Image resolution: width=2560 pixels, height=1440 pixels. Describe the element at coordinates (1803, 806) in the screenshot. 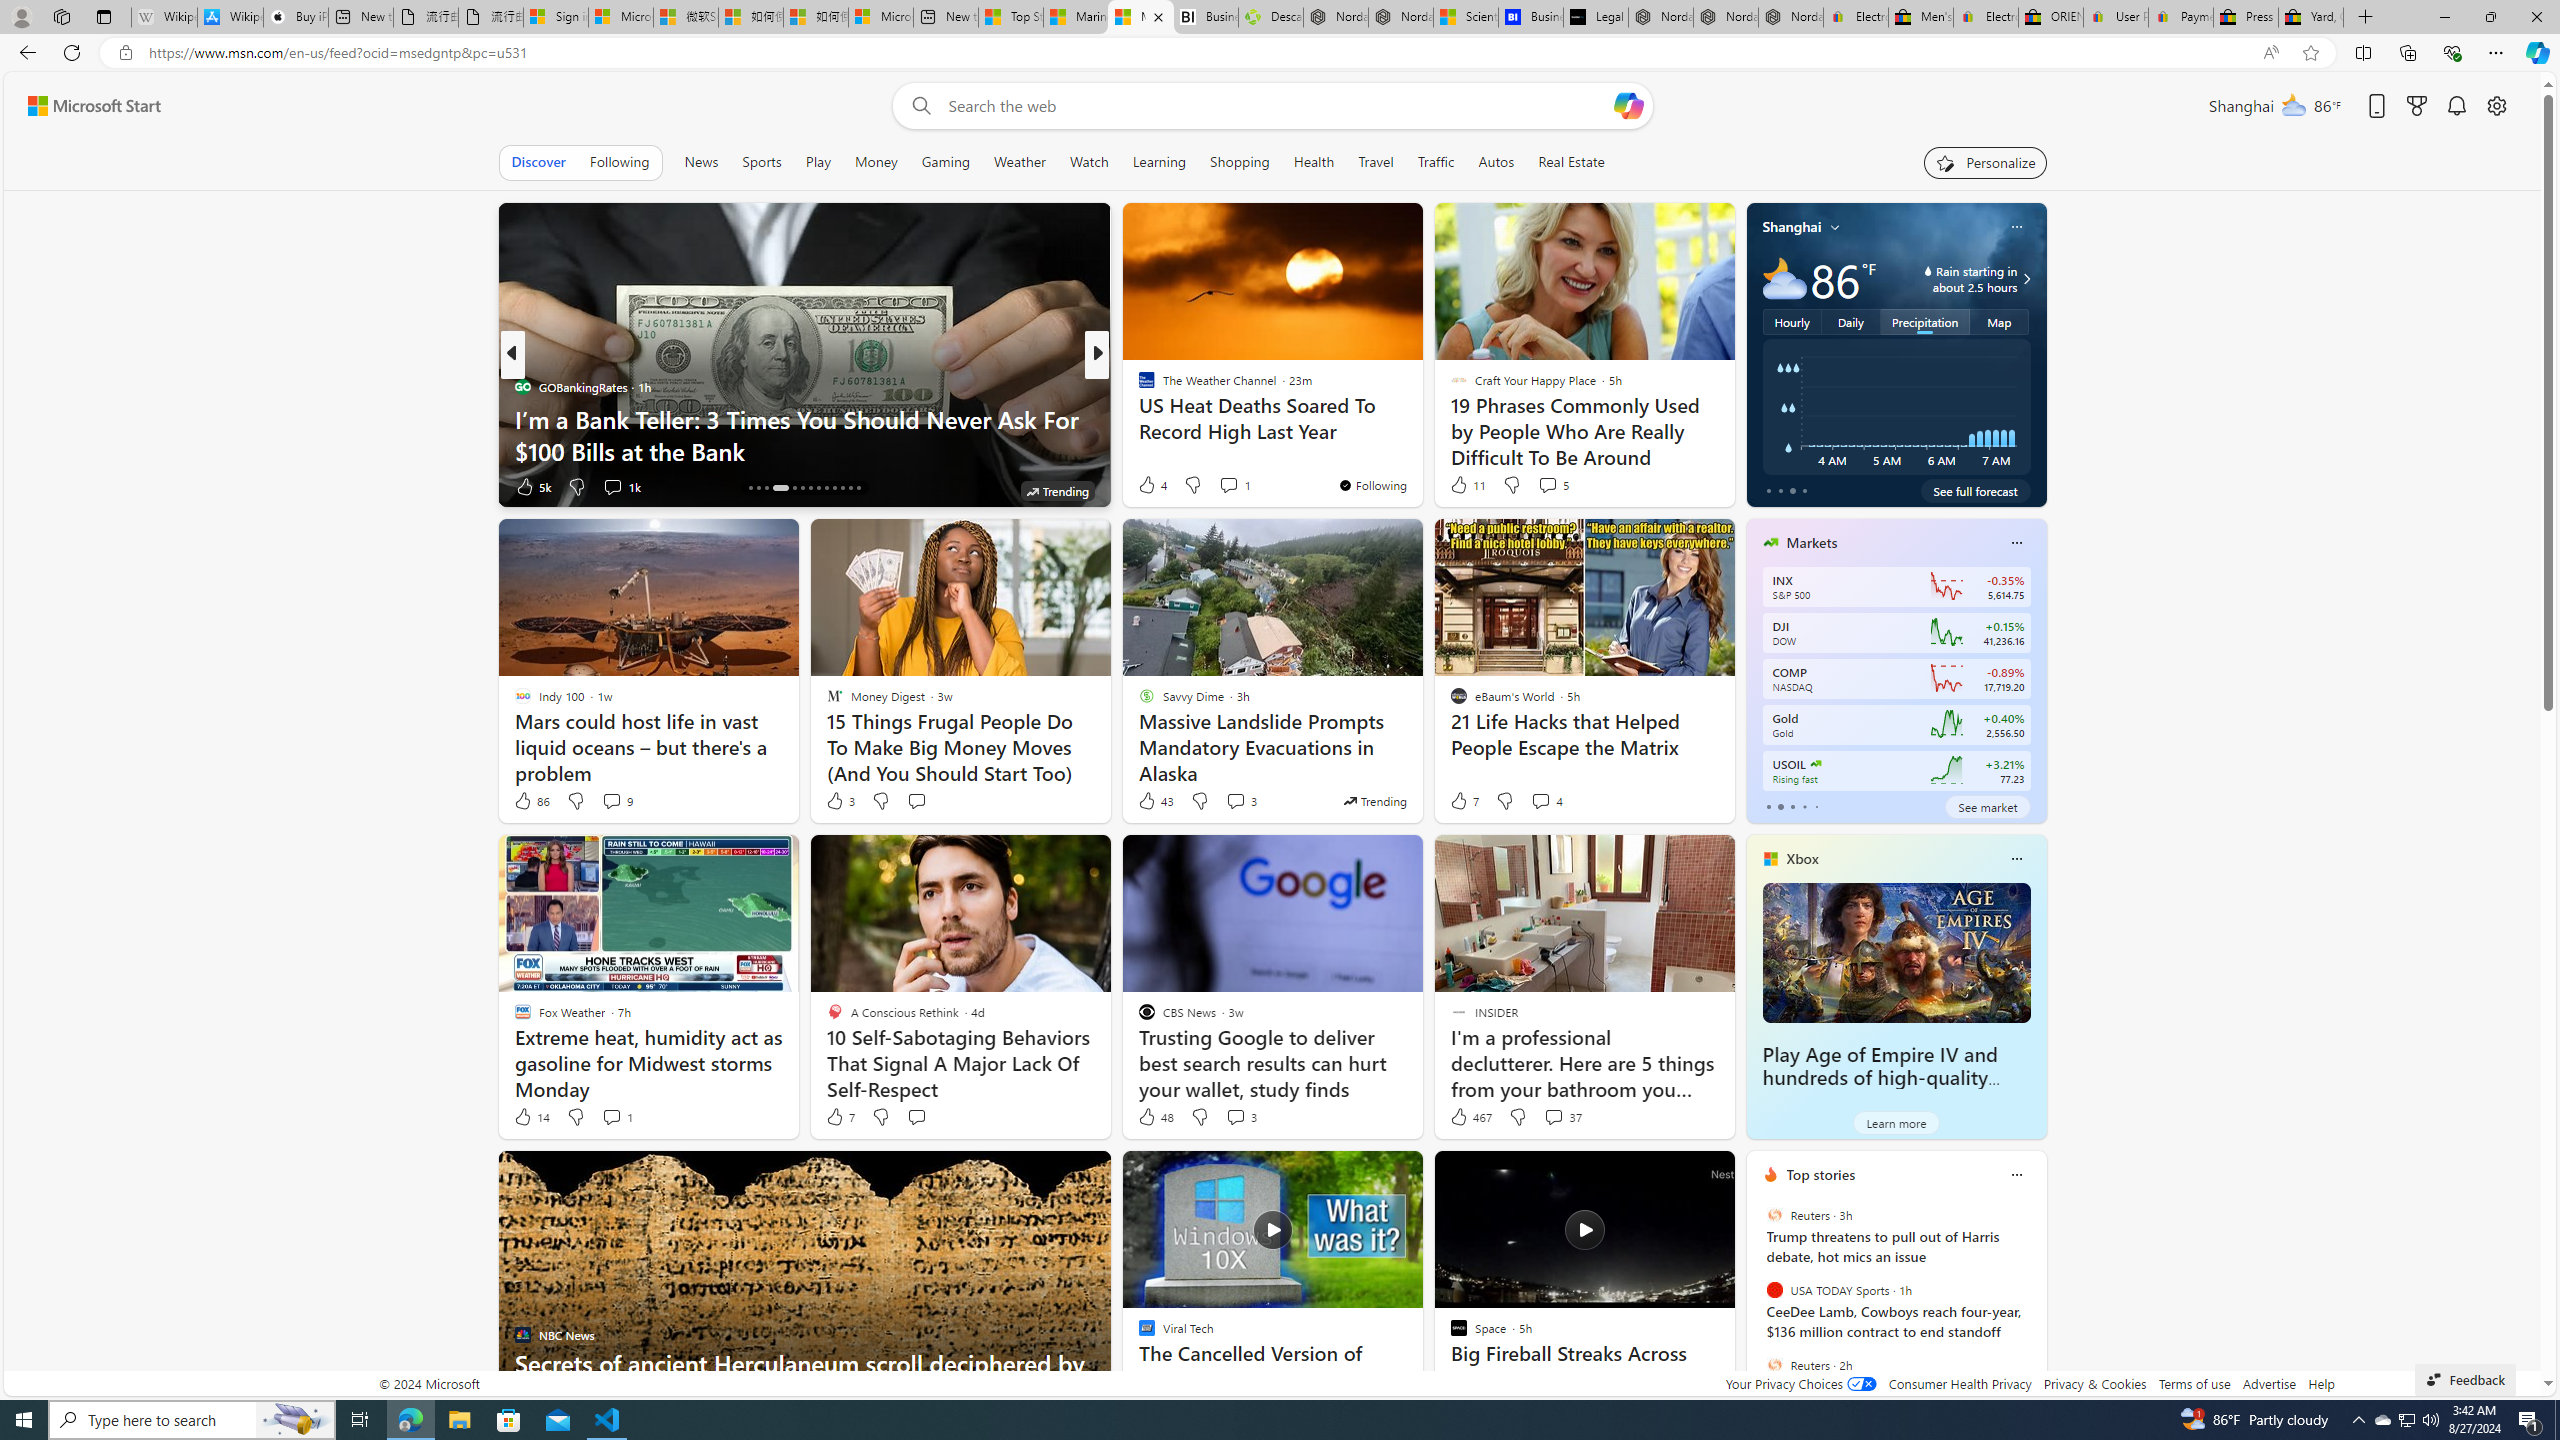

I see `tab-3` at that location.